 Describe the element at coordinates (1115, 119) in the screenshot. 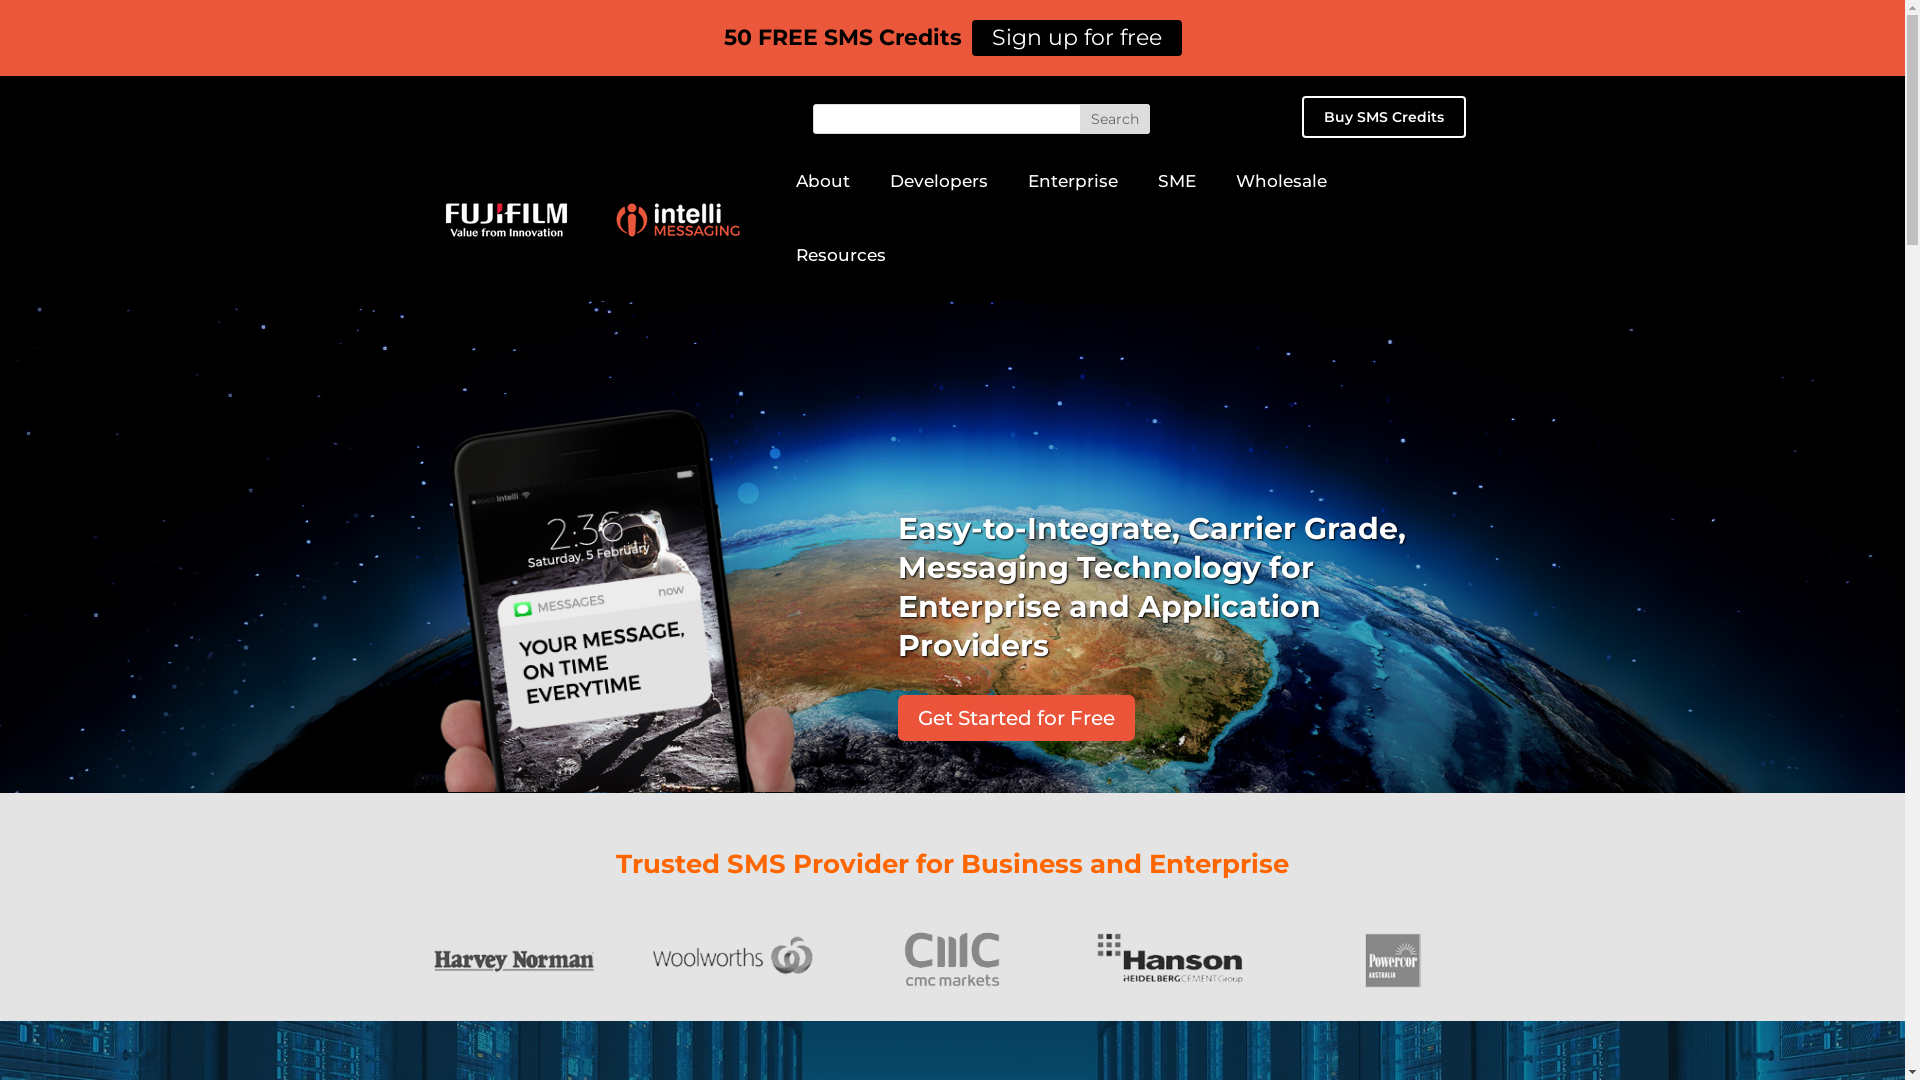

I see `Search` at that location.